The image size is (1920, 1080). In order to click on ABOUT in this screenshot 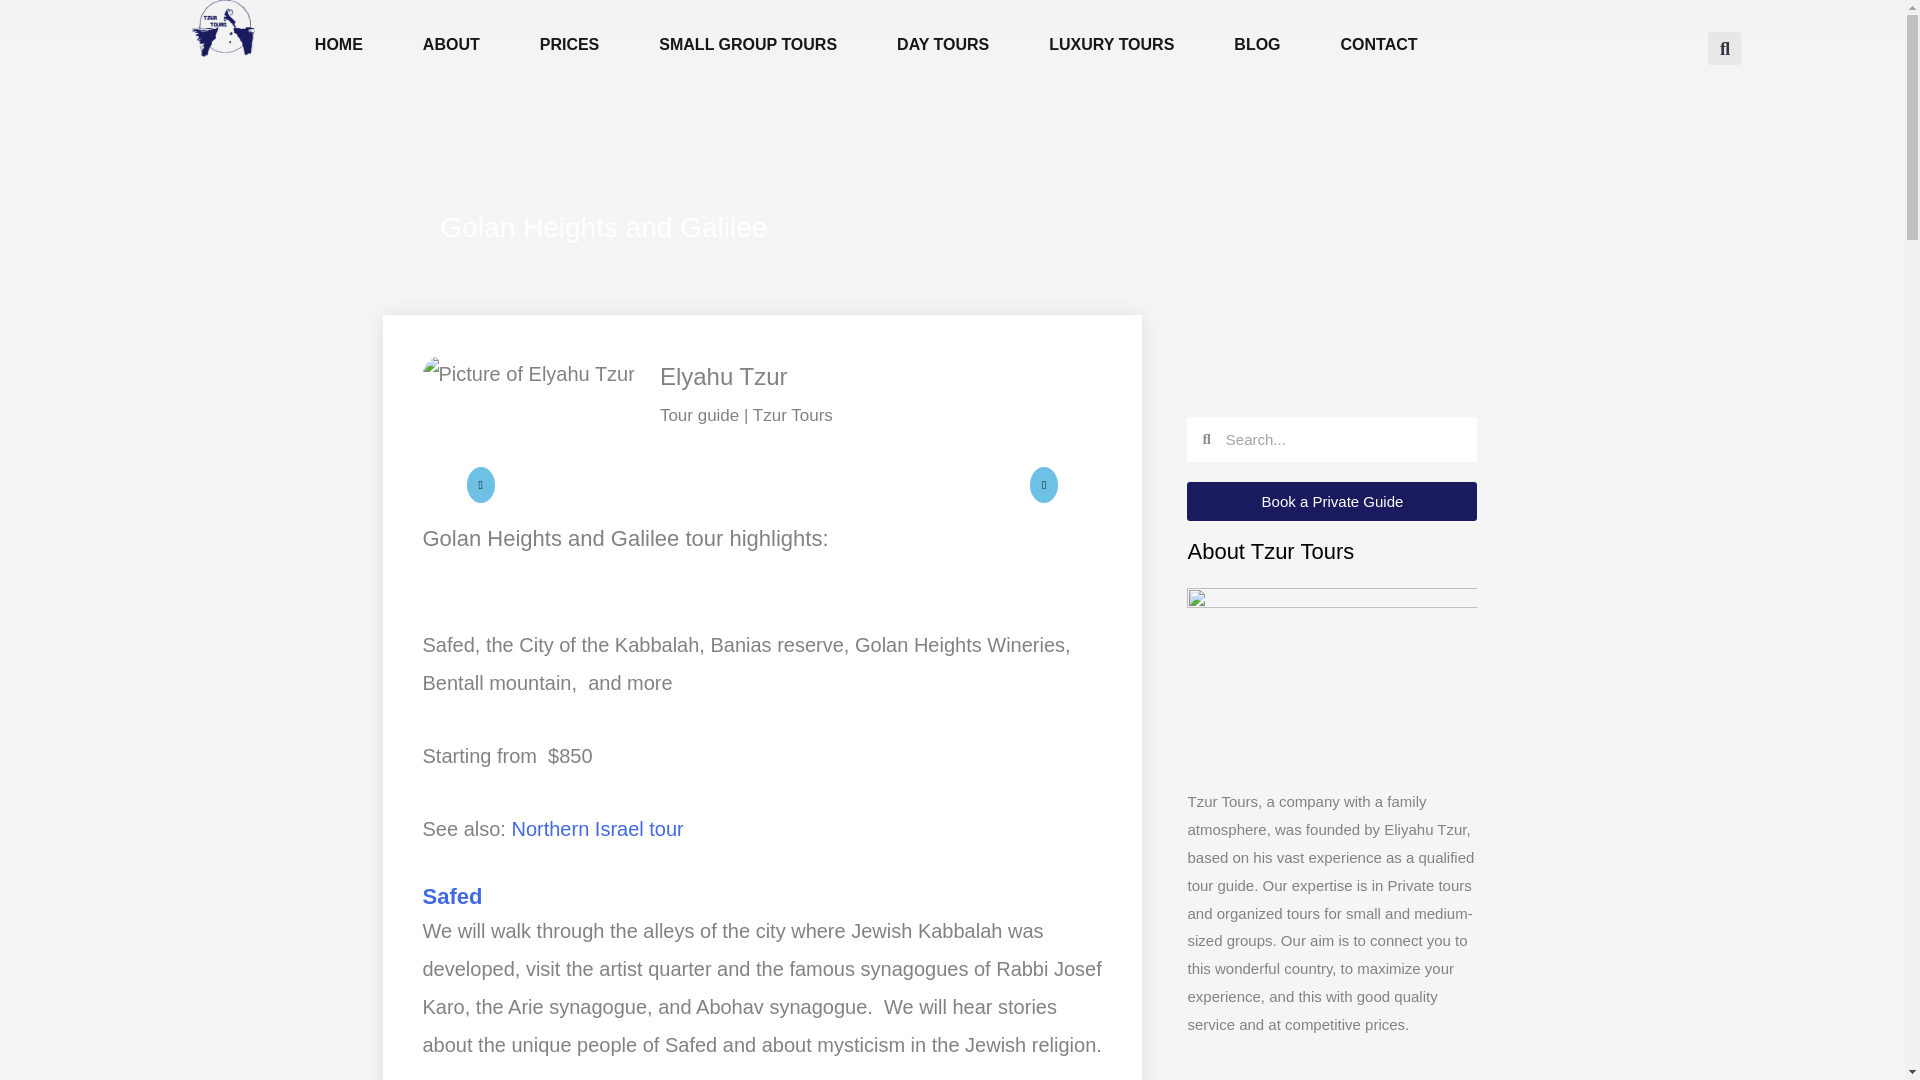, I will do `click(452, 45)`.